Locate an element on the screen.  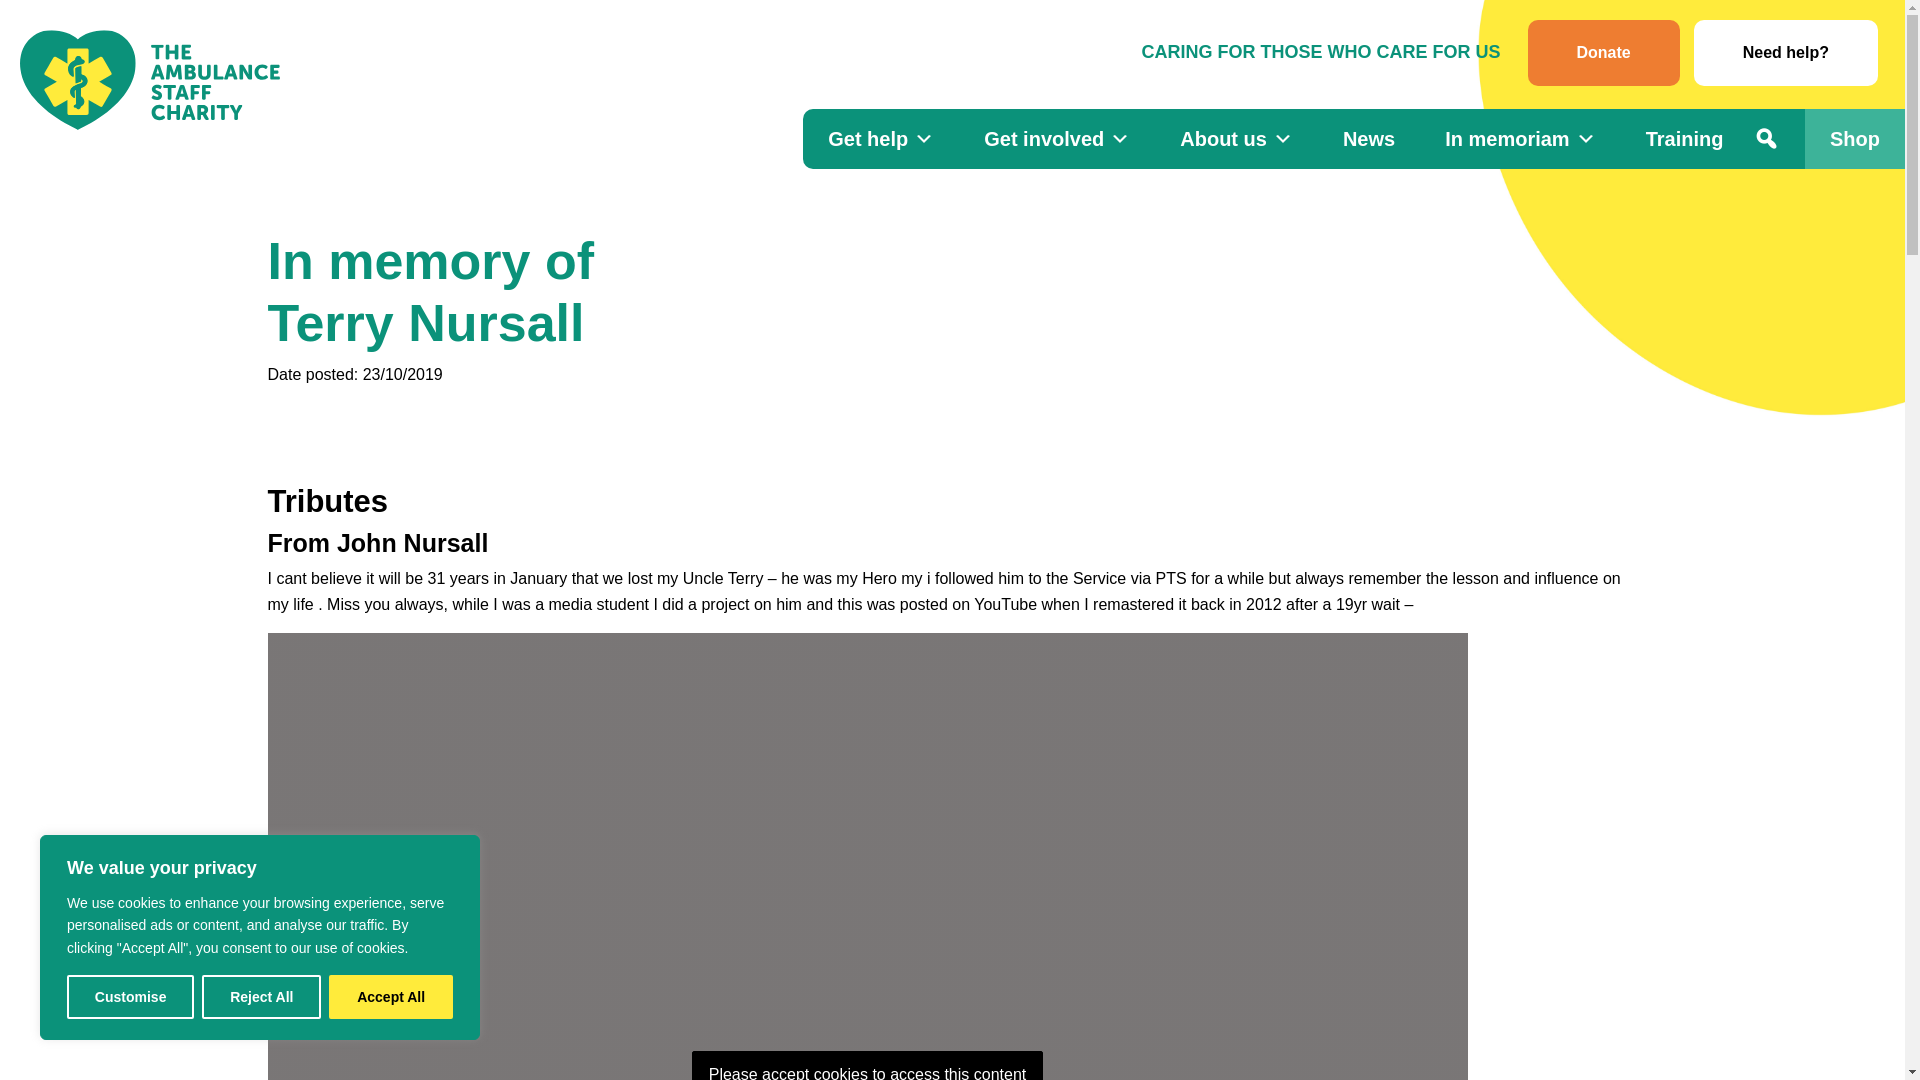
Donate is located at coordinates (1604, 53).